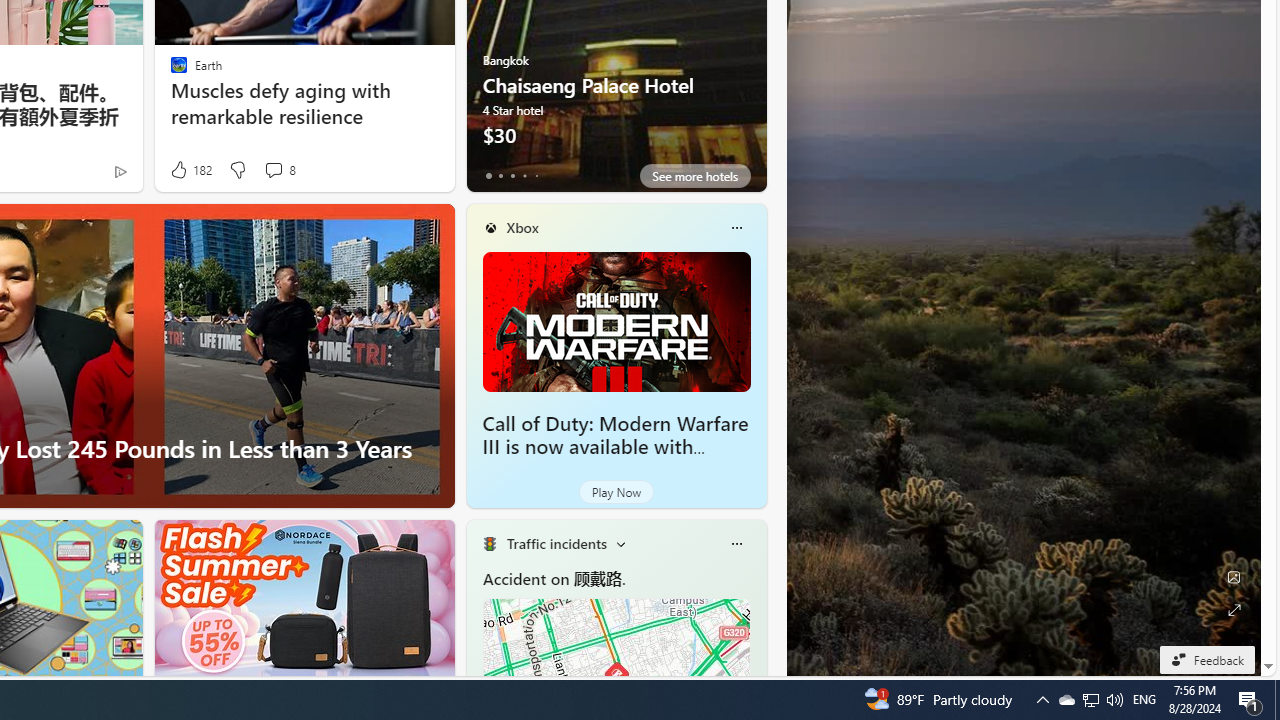  What do you see at coordinates (500, 176) in the screenshot?
I see `tab-1` at bounding box center [500, 176].